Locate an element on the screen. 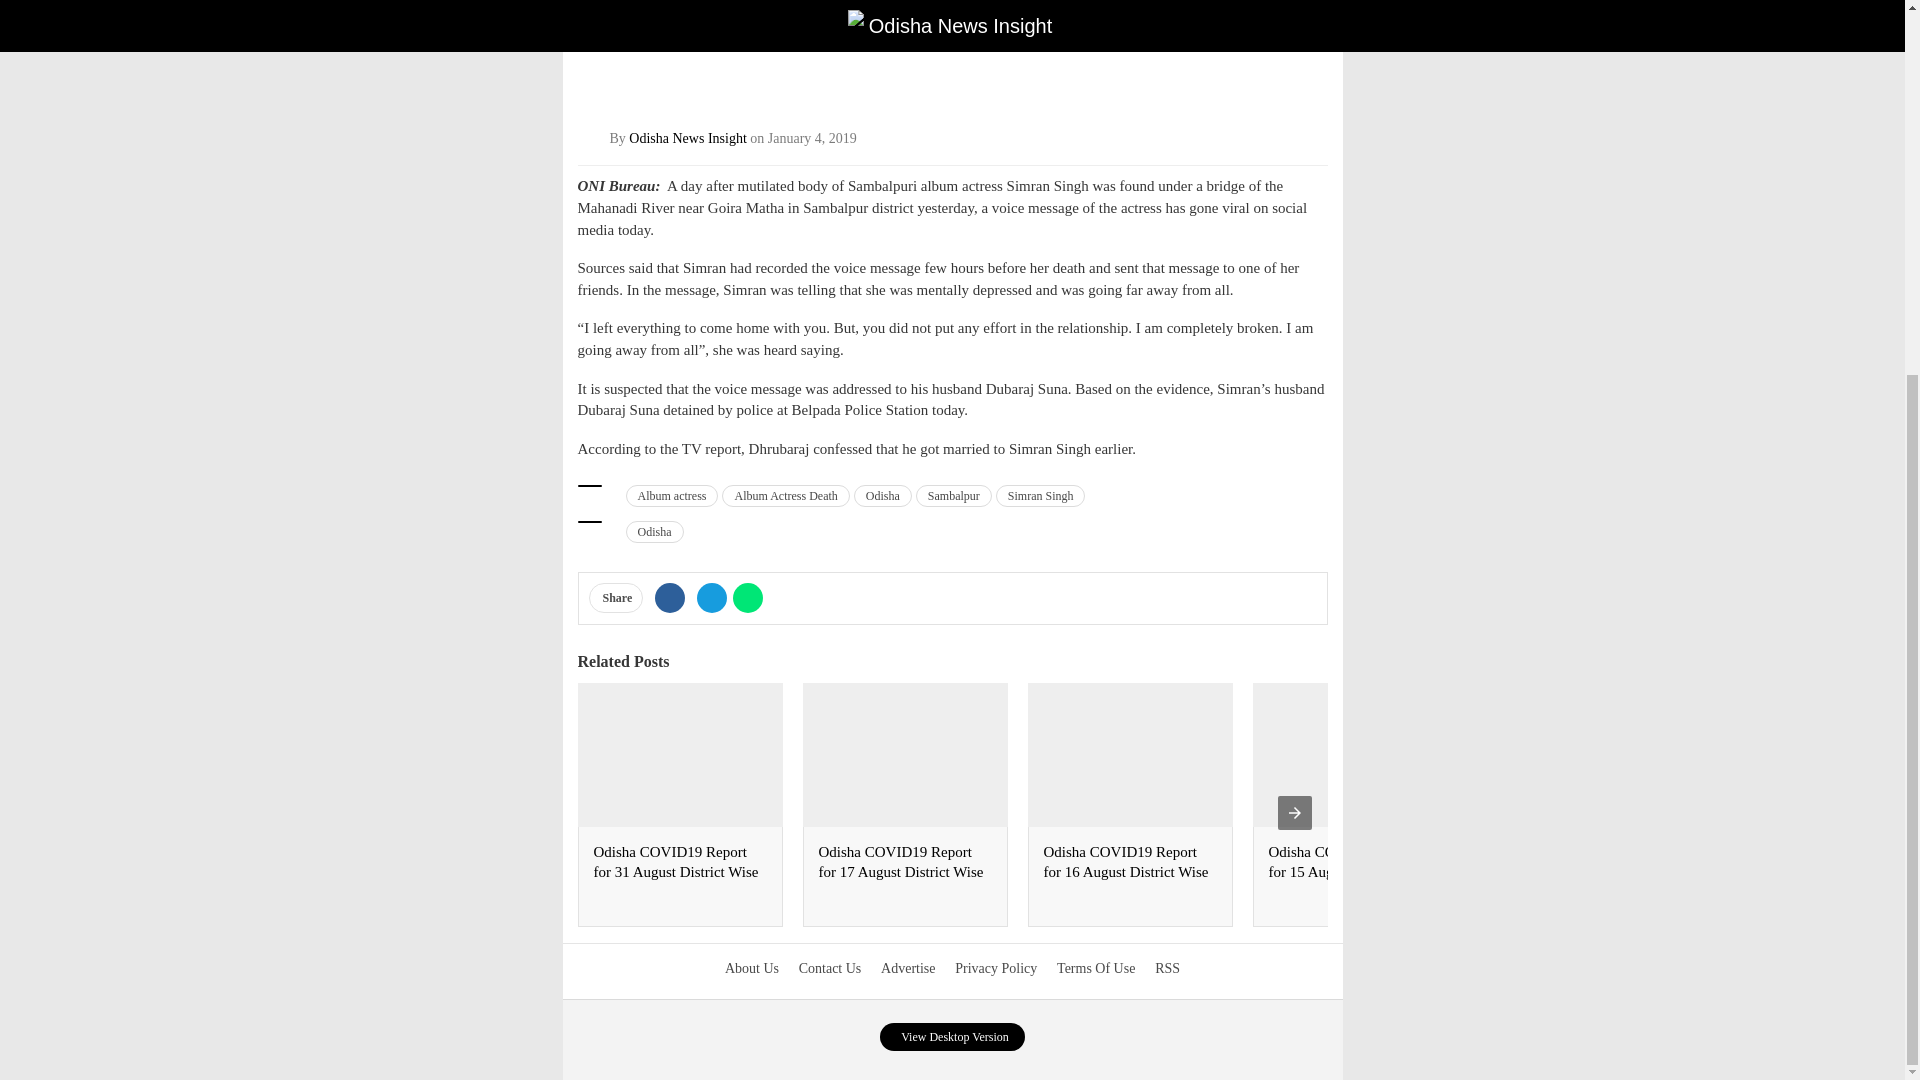  View Desktop Version is located at coordinates (952, 1036).